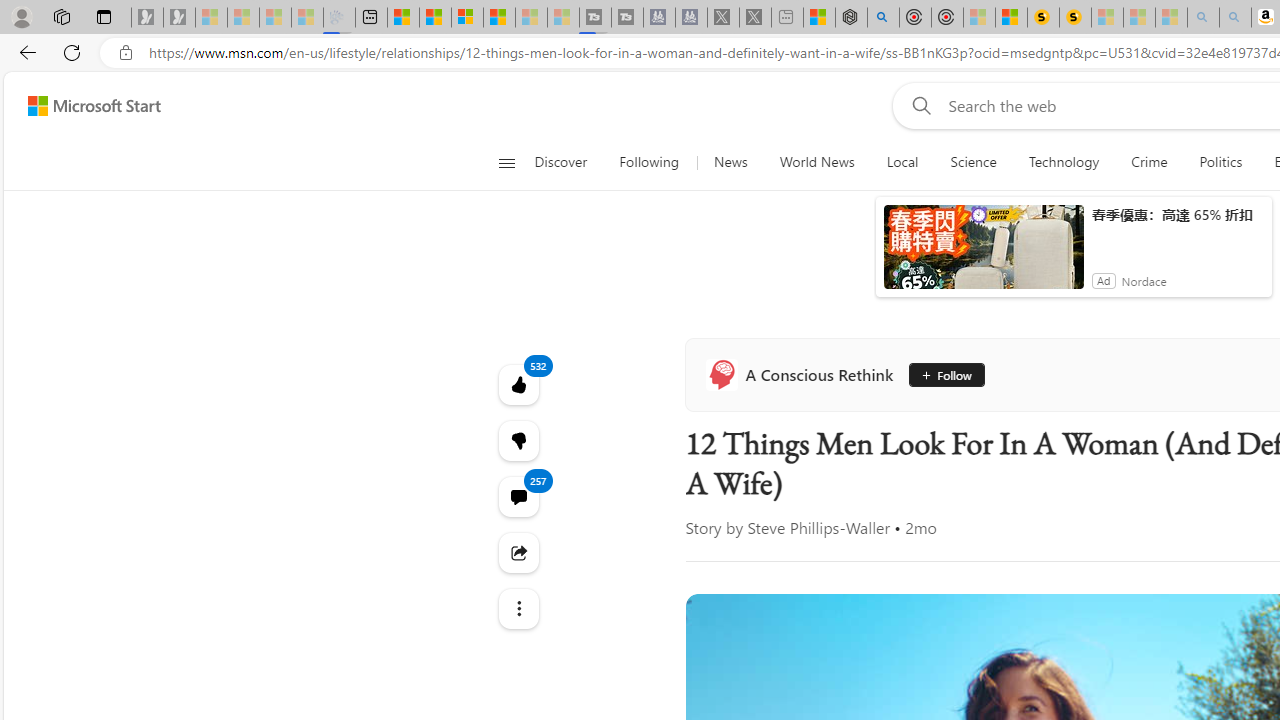 The image size is (1280, 720). Describe the element at coordinates (818, 576) in the screenshot. I see `AutomationID: tab-20` at that location.